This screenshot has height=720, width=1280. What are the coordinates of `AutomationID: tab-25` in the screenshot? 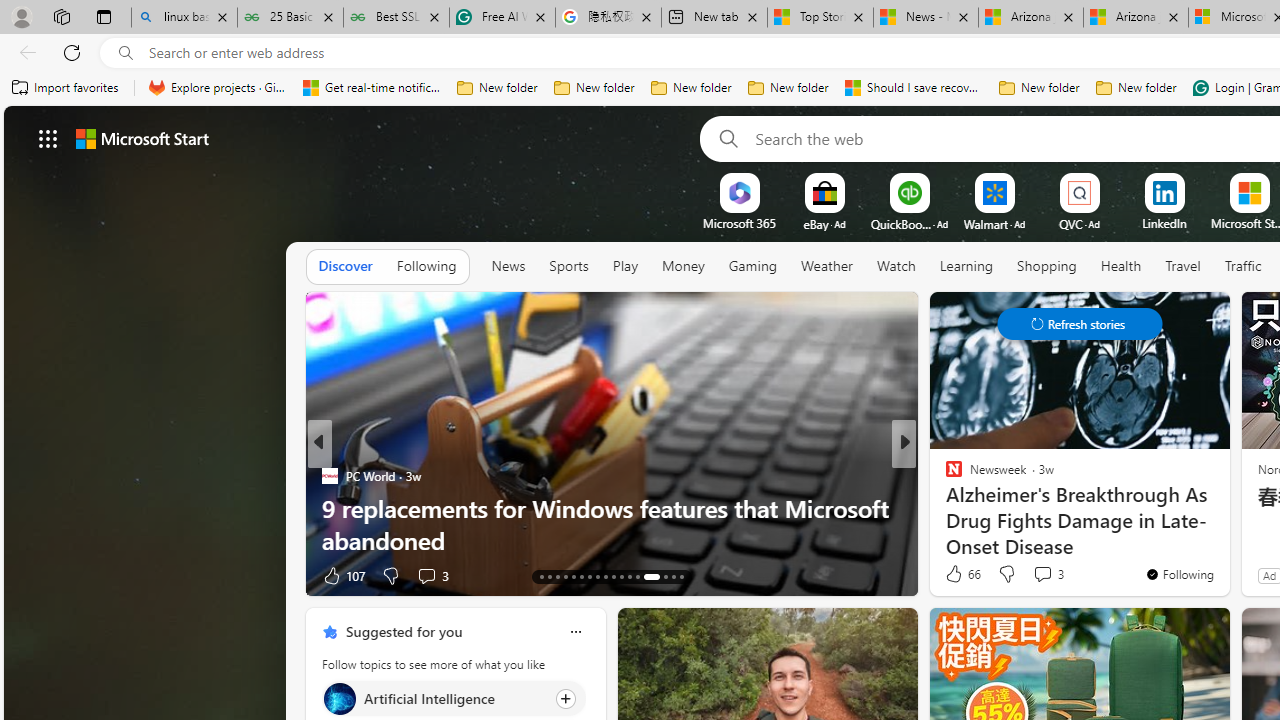 It's located at (638, 576).